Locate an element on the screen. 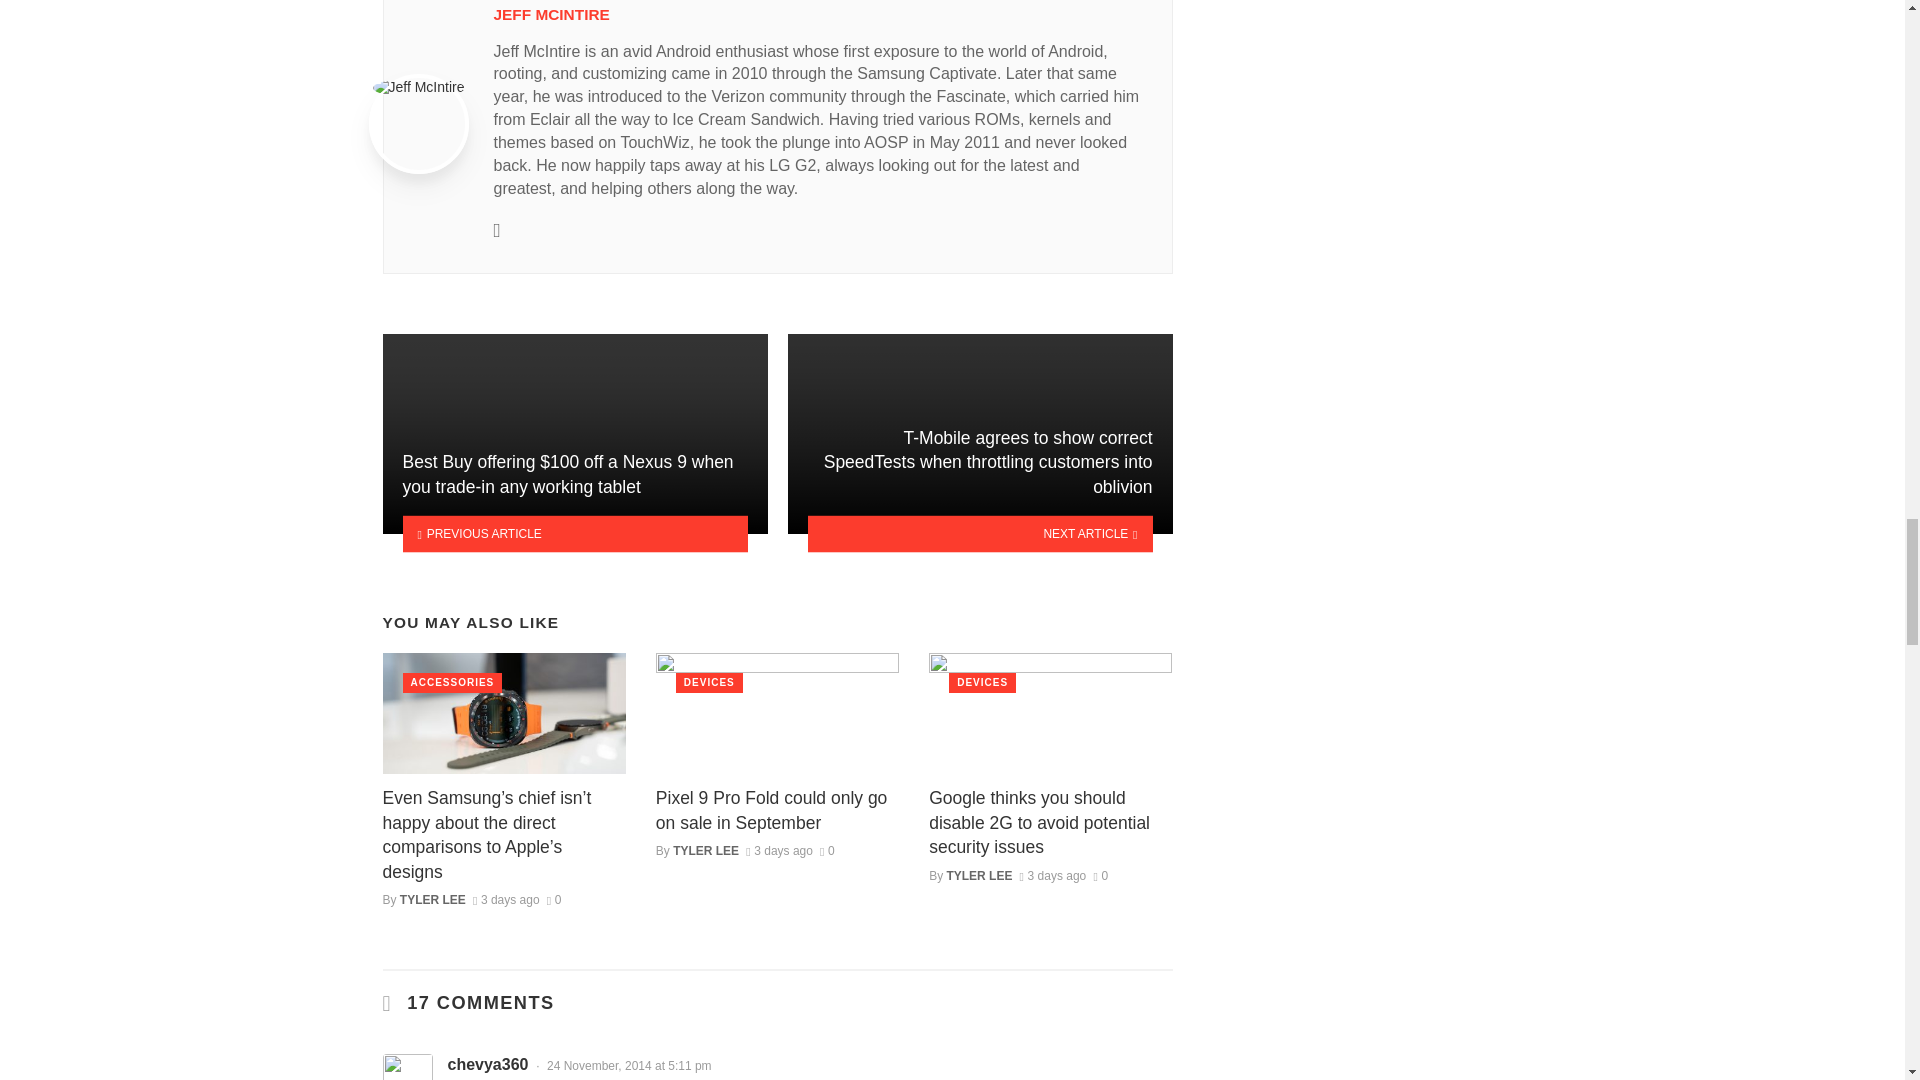 This screenshot has width=1920, height=1080. 0 Comments is located at coordinates (554, 900).